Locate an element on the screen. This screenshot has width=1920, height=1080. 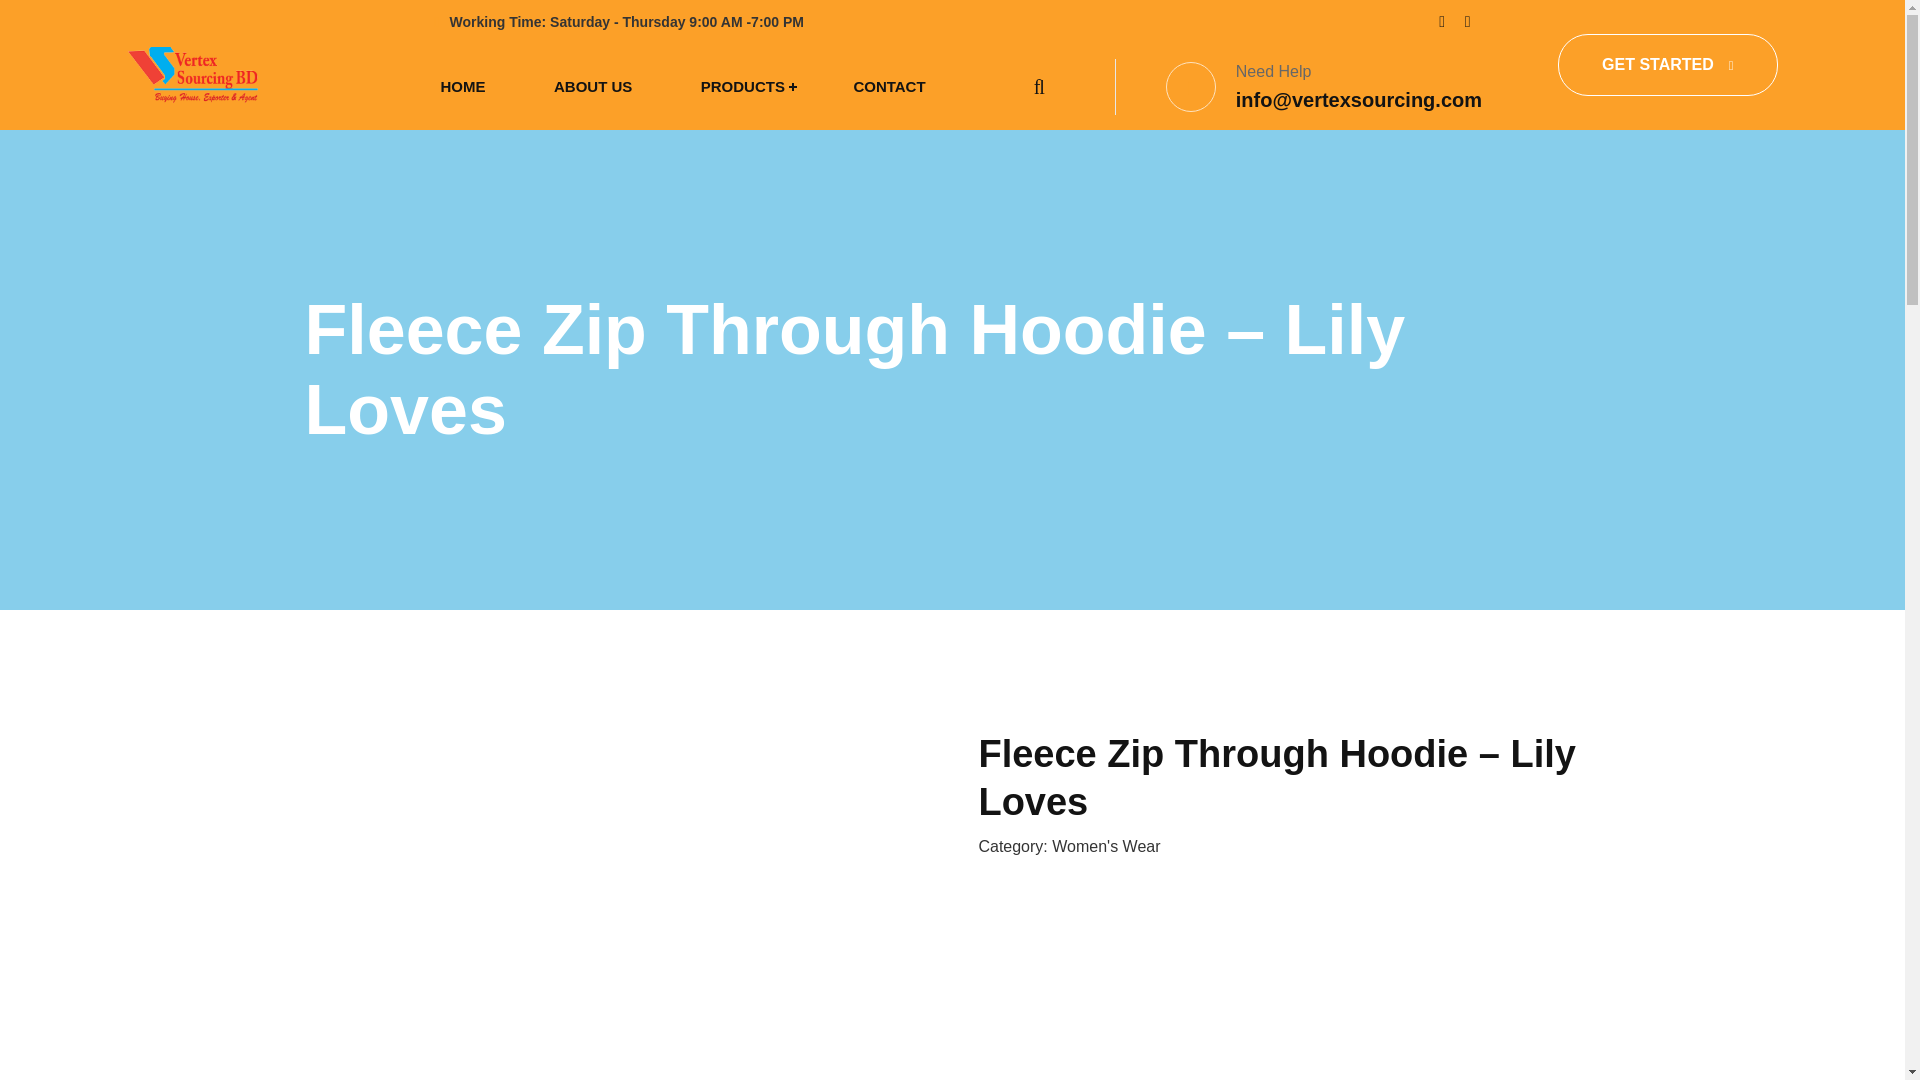
GET STARTED is located at coordinates (1667, 64).